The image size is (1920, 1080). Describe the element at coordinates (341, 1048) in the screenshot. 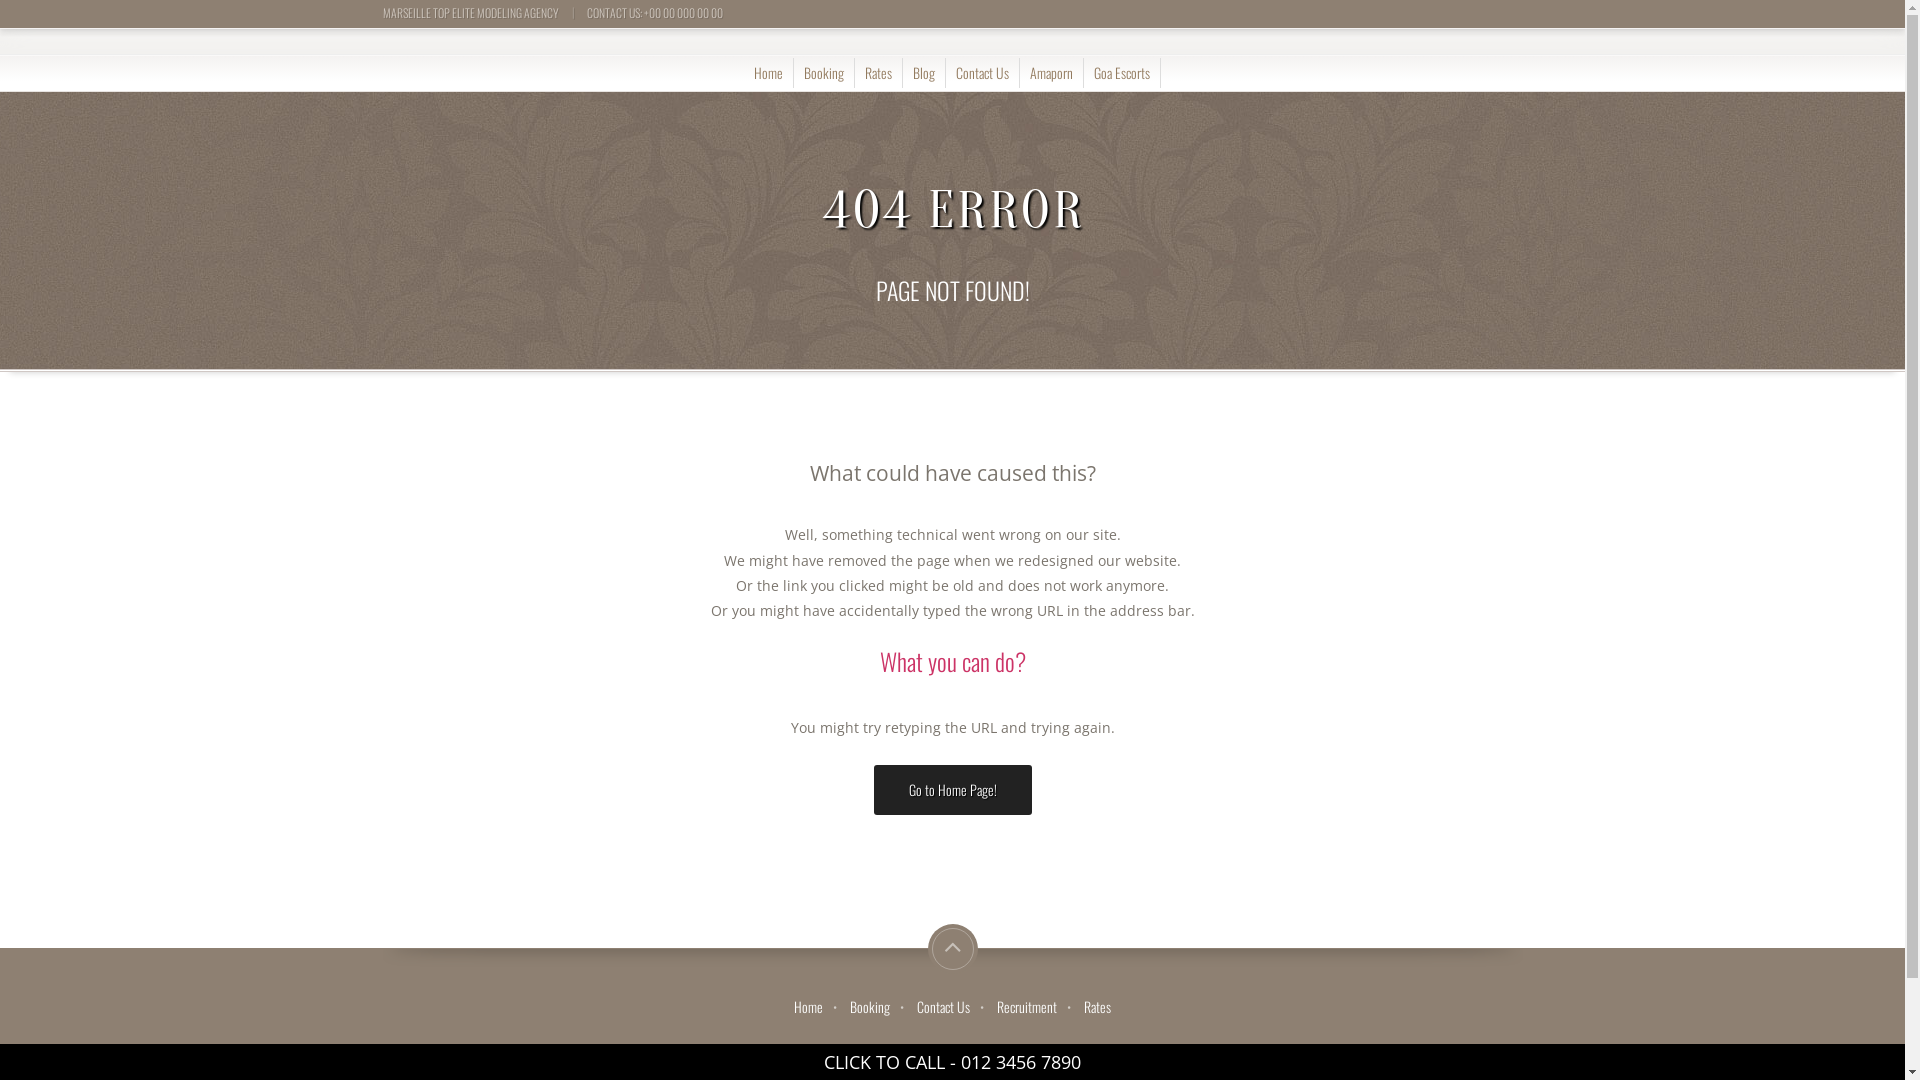

I see `Delhi Escort` at that location.